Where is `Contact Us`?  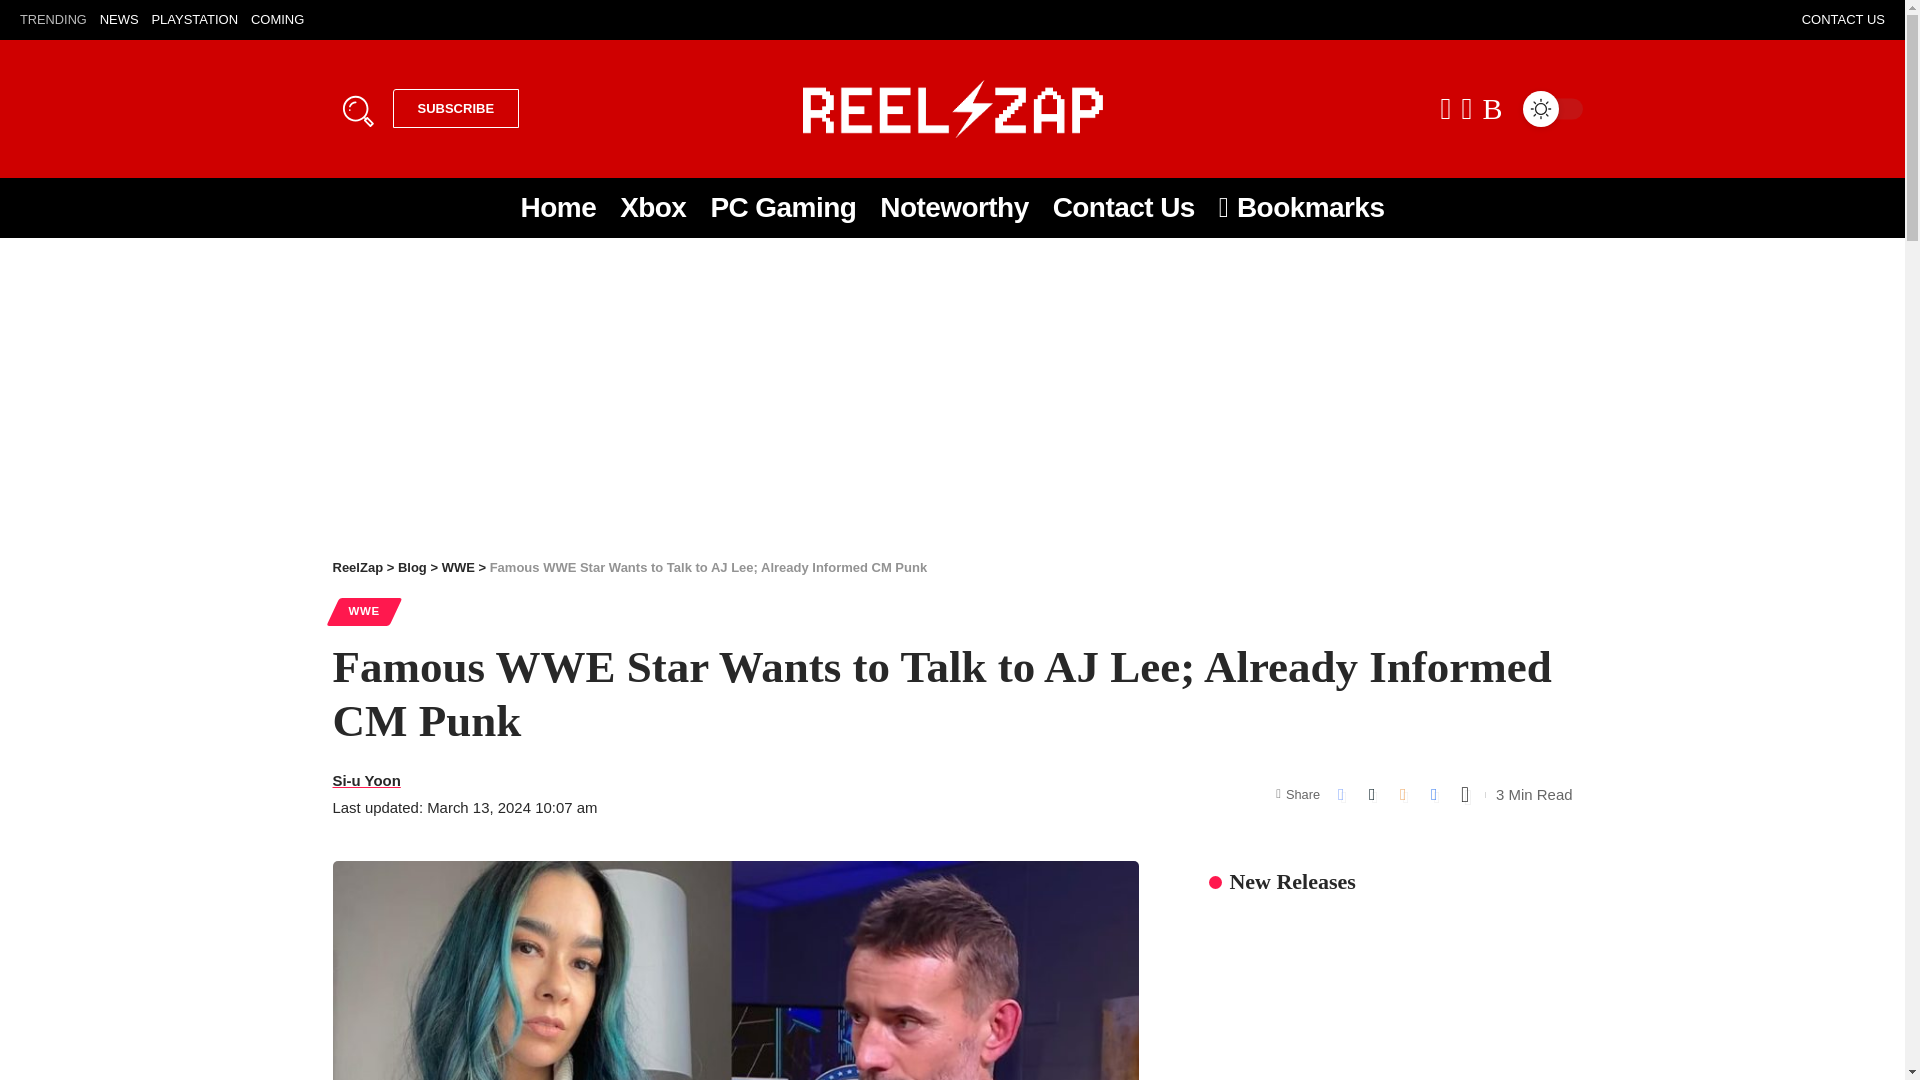
Contact Us is located at coordinates (454, 108).